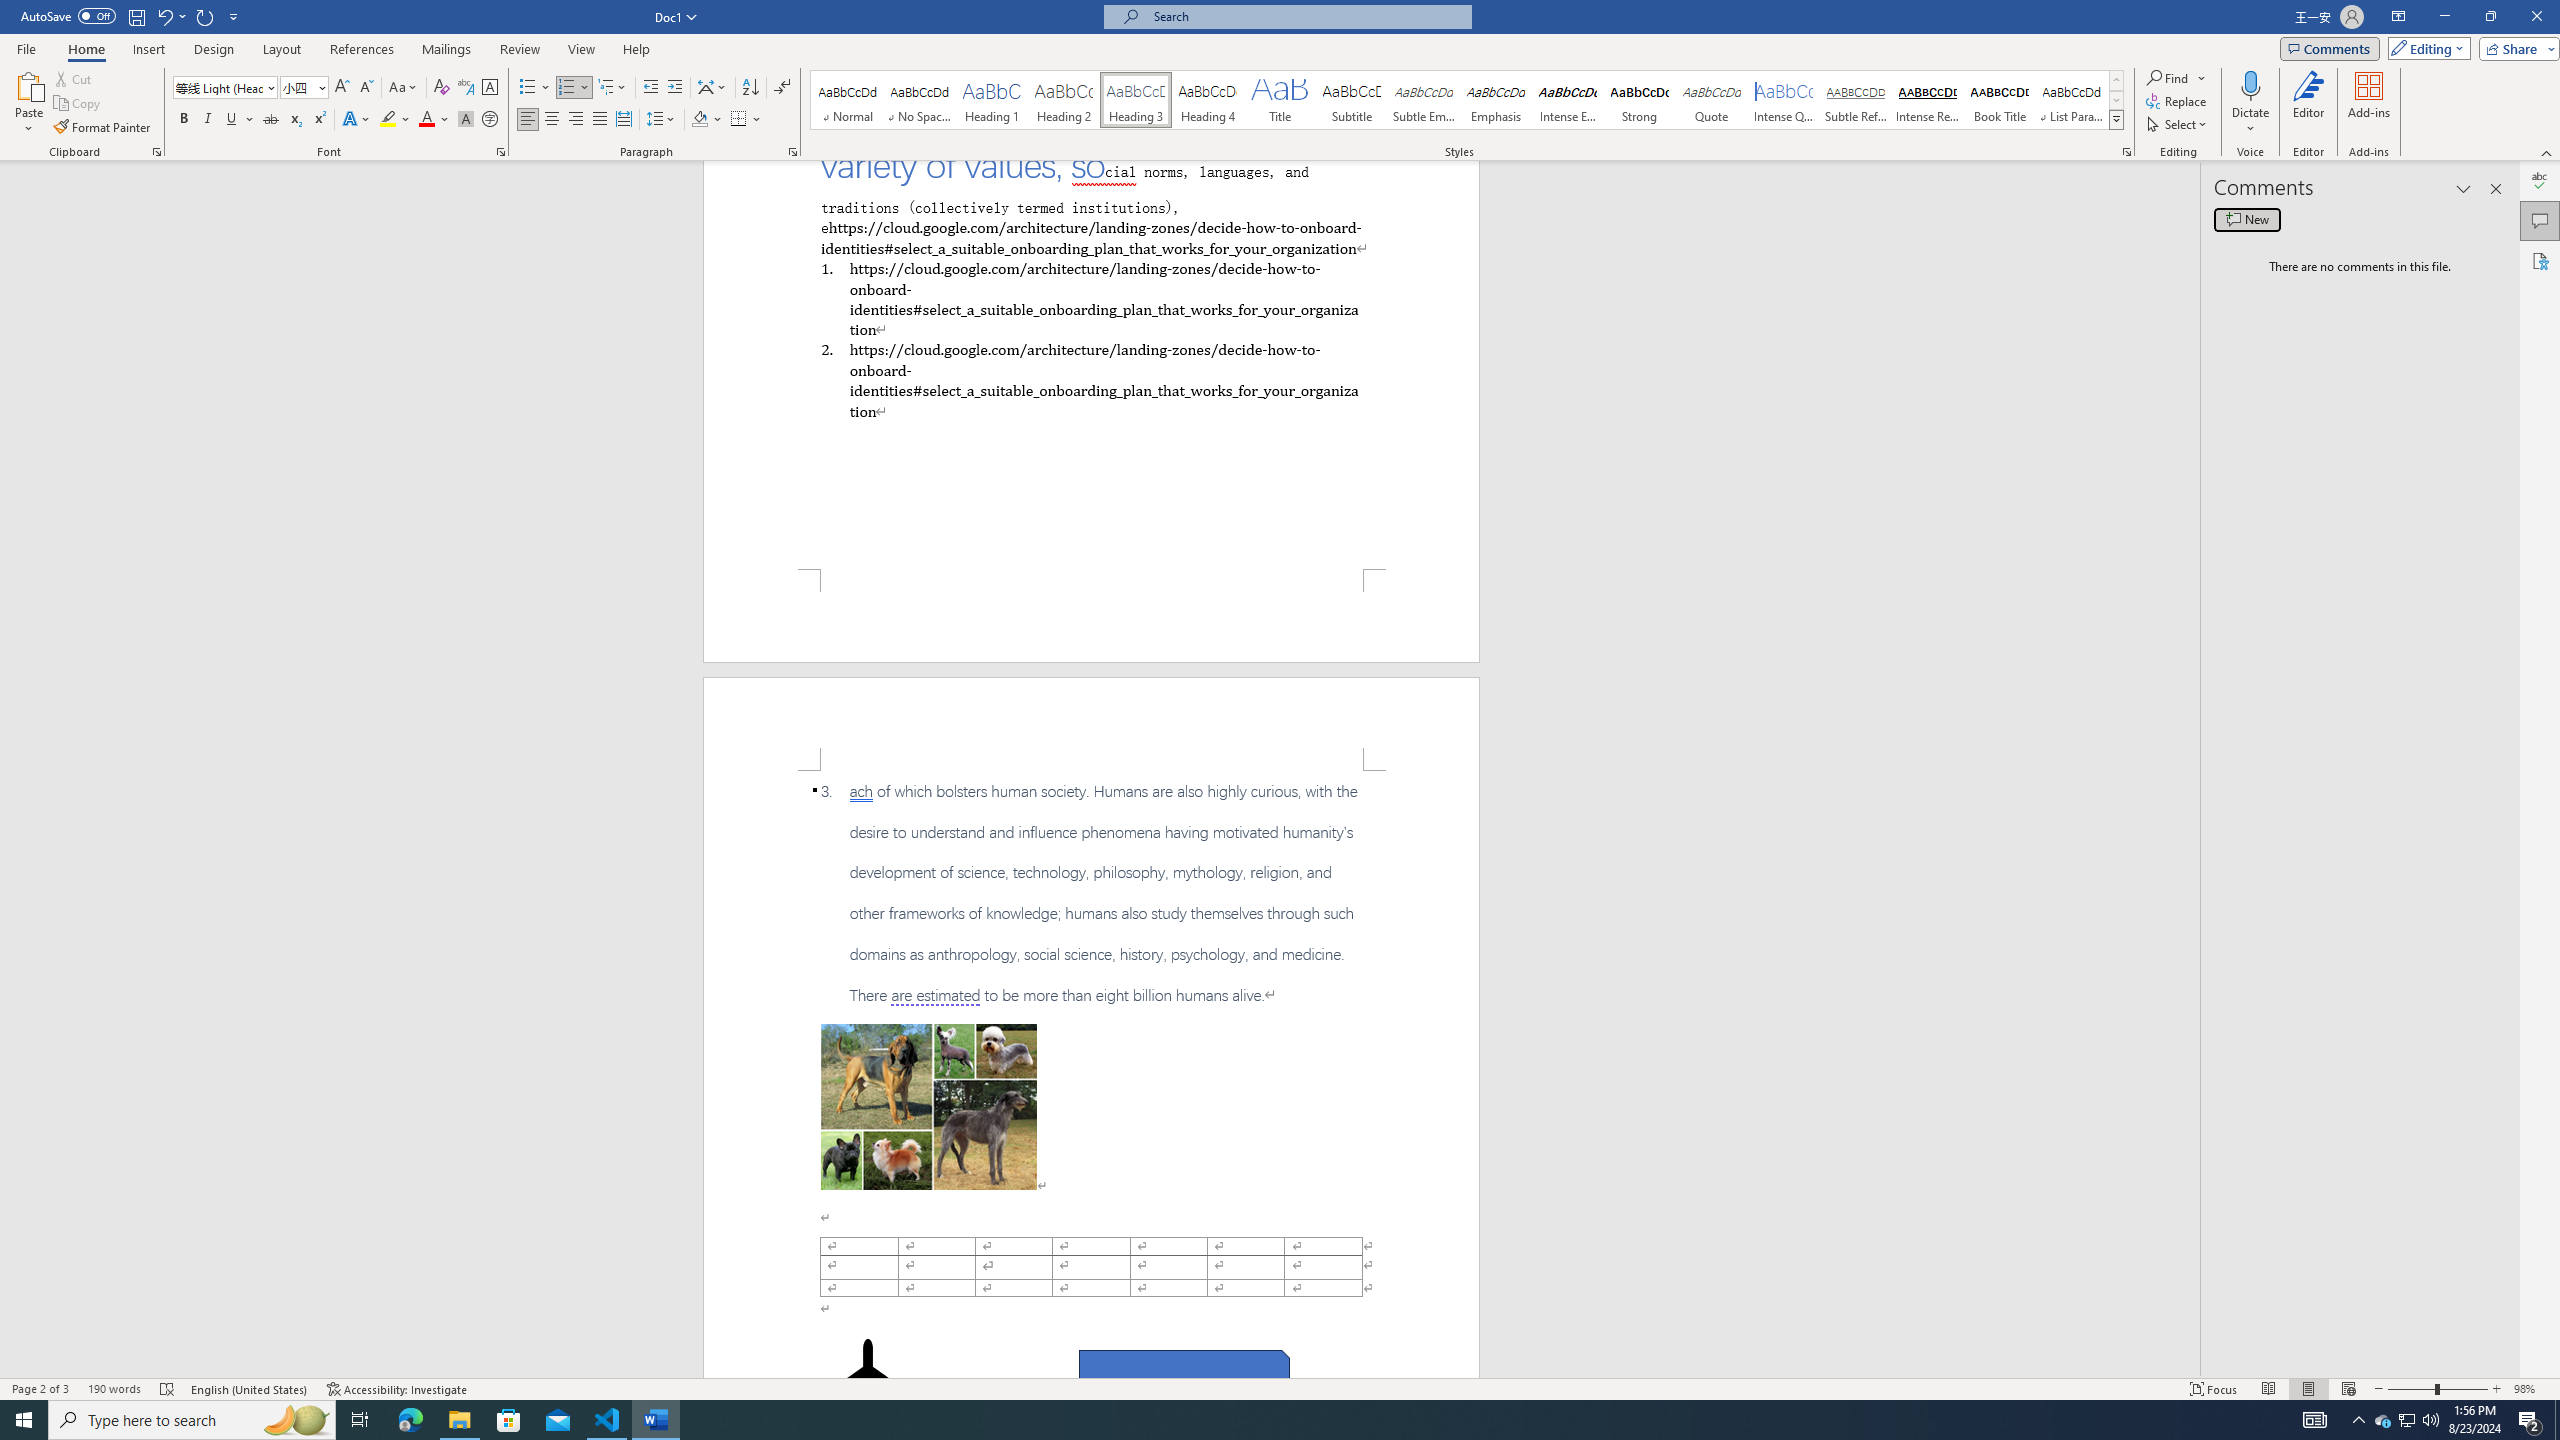 The image size is (2560, 1440). Describe the element at coordinates (2540, 260) in the screenshot. I see `Accessibility` at that location.